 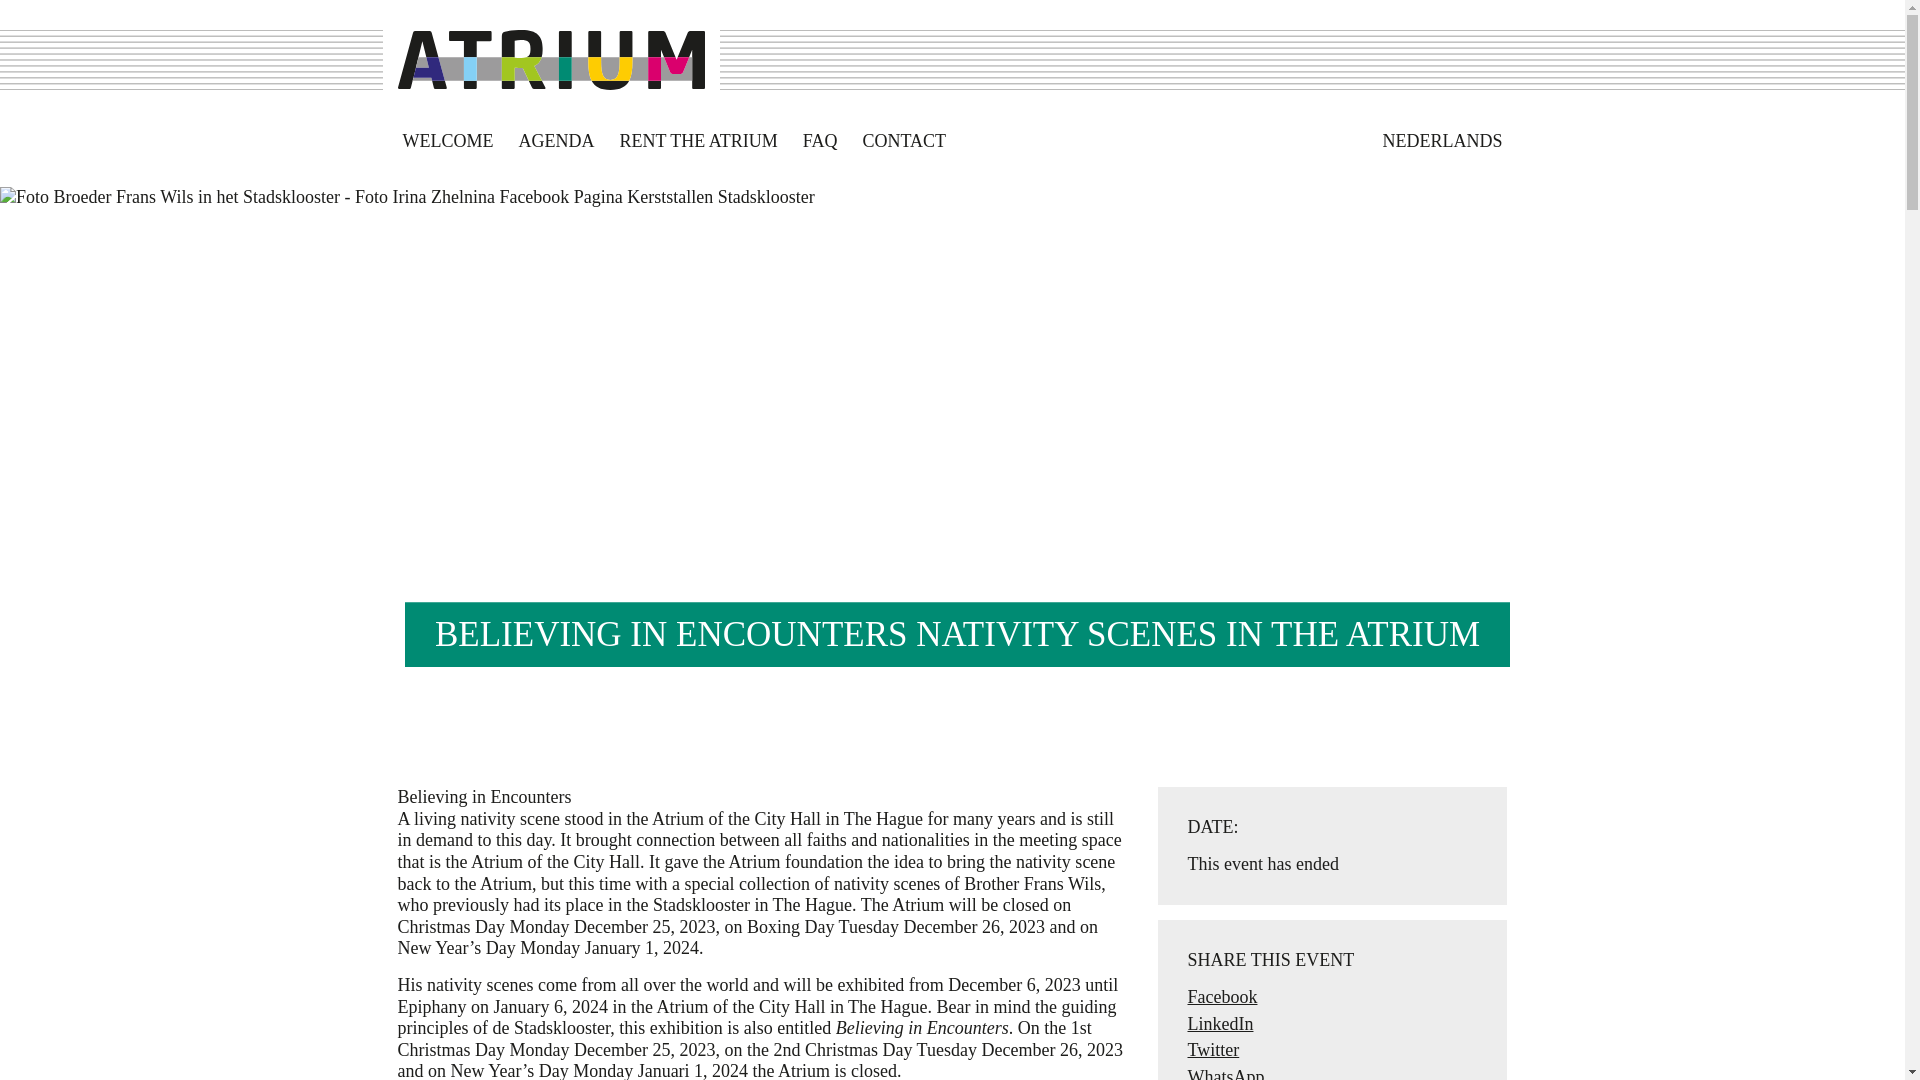 What do you see at coordinates (1442, 142) in the screenshot?
I see `Nederlands` at bounding box center [1442, 142].